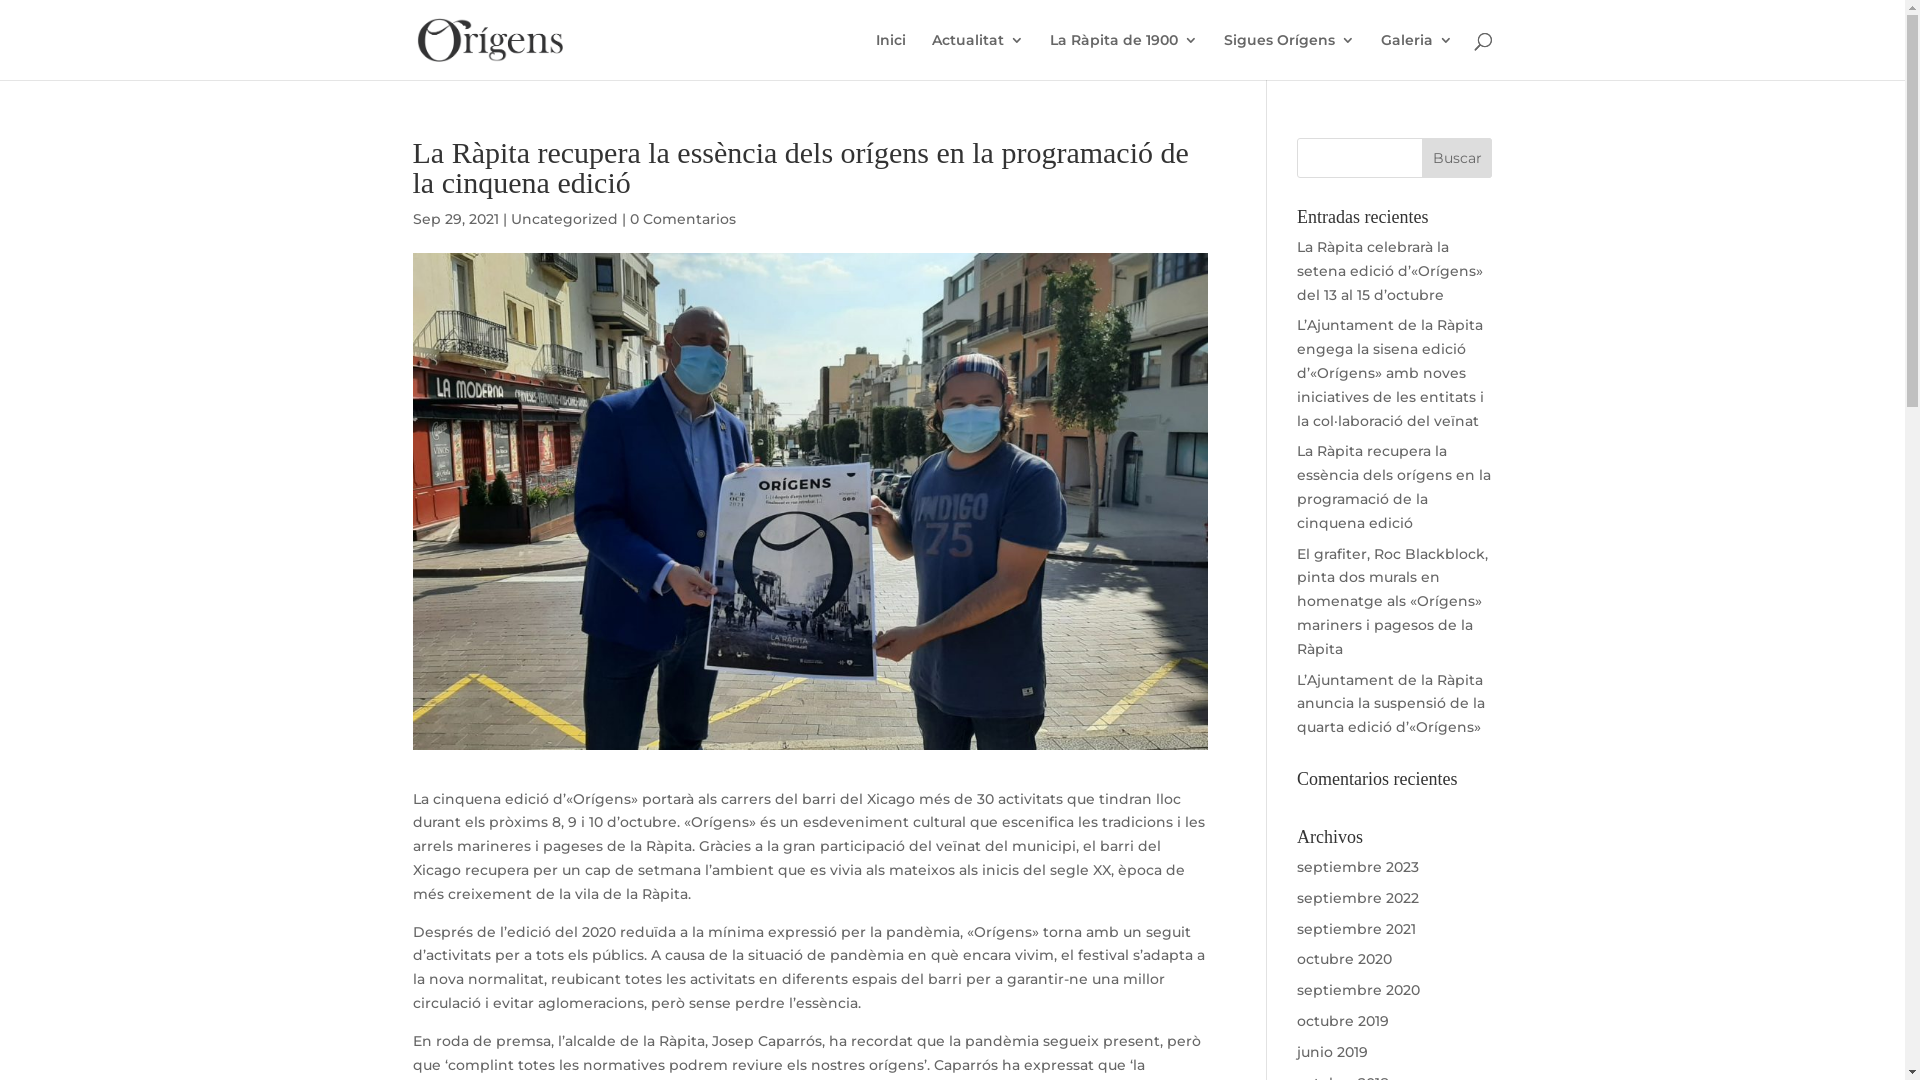 This screenshot has height=1080, width=1920. I want to click on Buscar, so click(1458, 158).